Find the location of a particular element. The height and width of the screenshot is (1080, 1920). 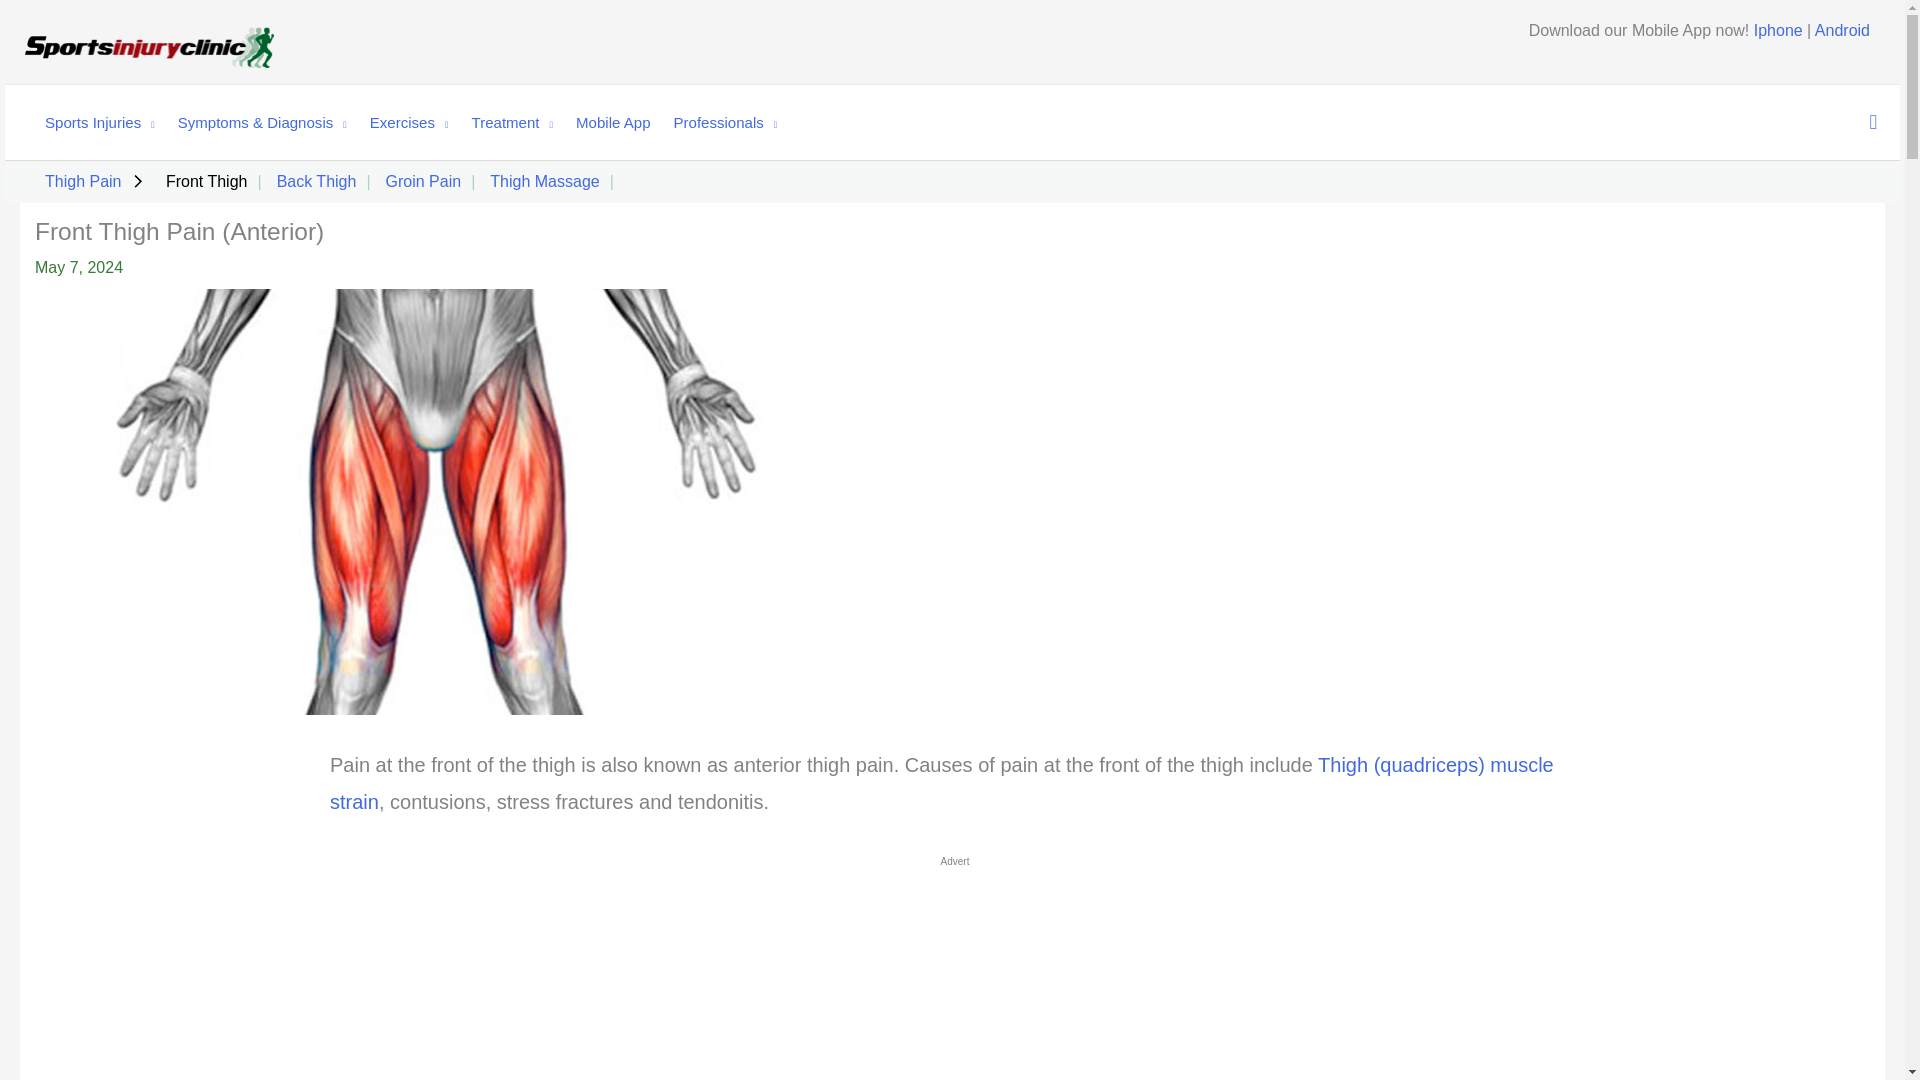

Iphone is located at coordinates (1778, 30).